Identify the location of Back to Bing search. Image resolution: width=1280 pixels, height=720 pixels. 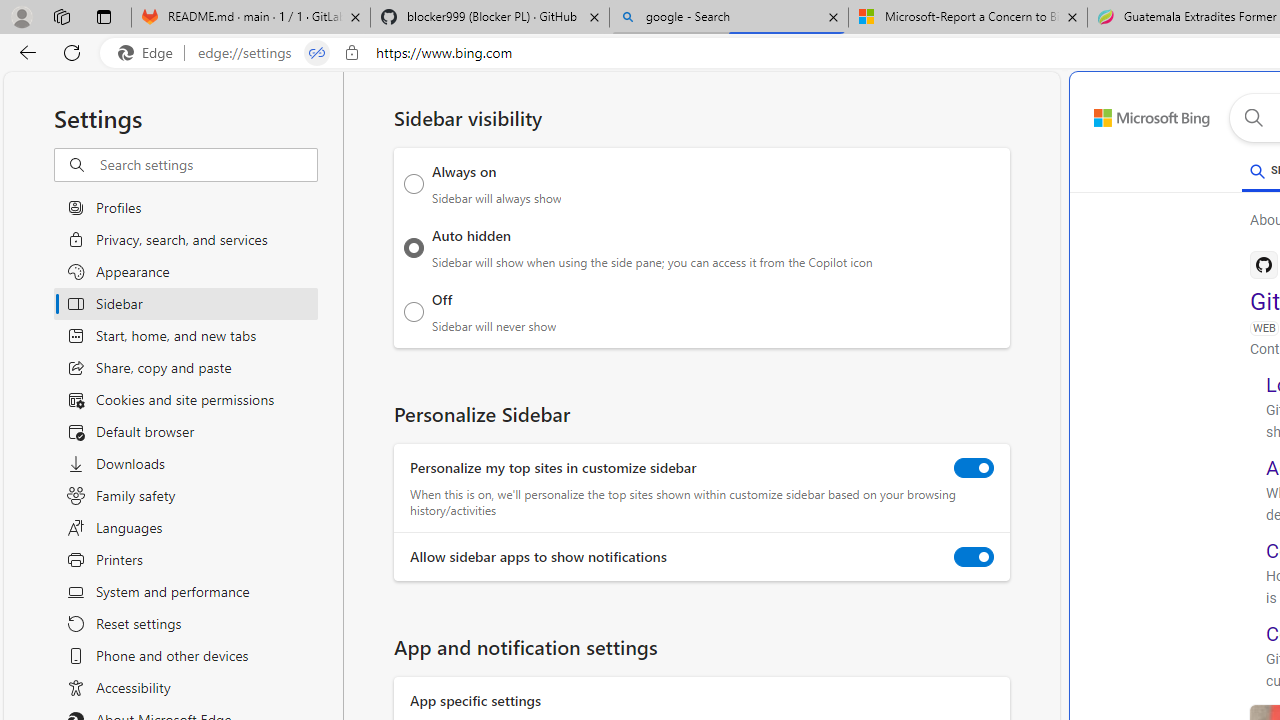
(1140, 114).